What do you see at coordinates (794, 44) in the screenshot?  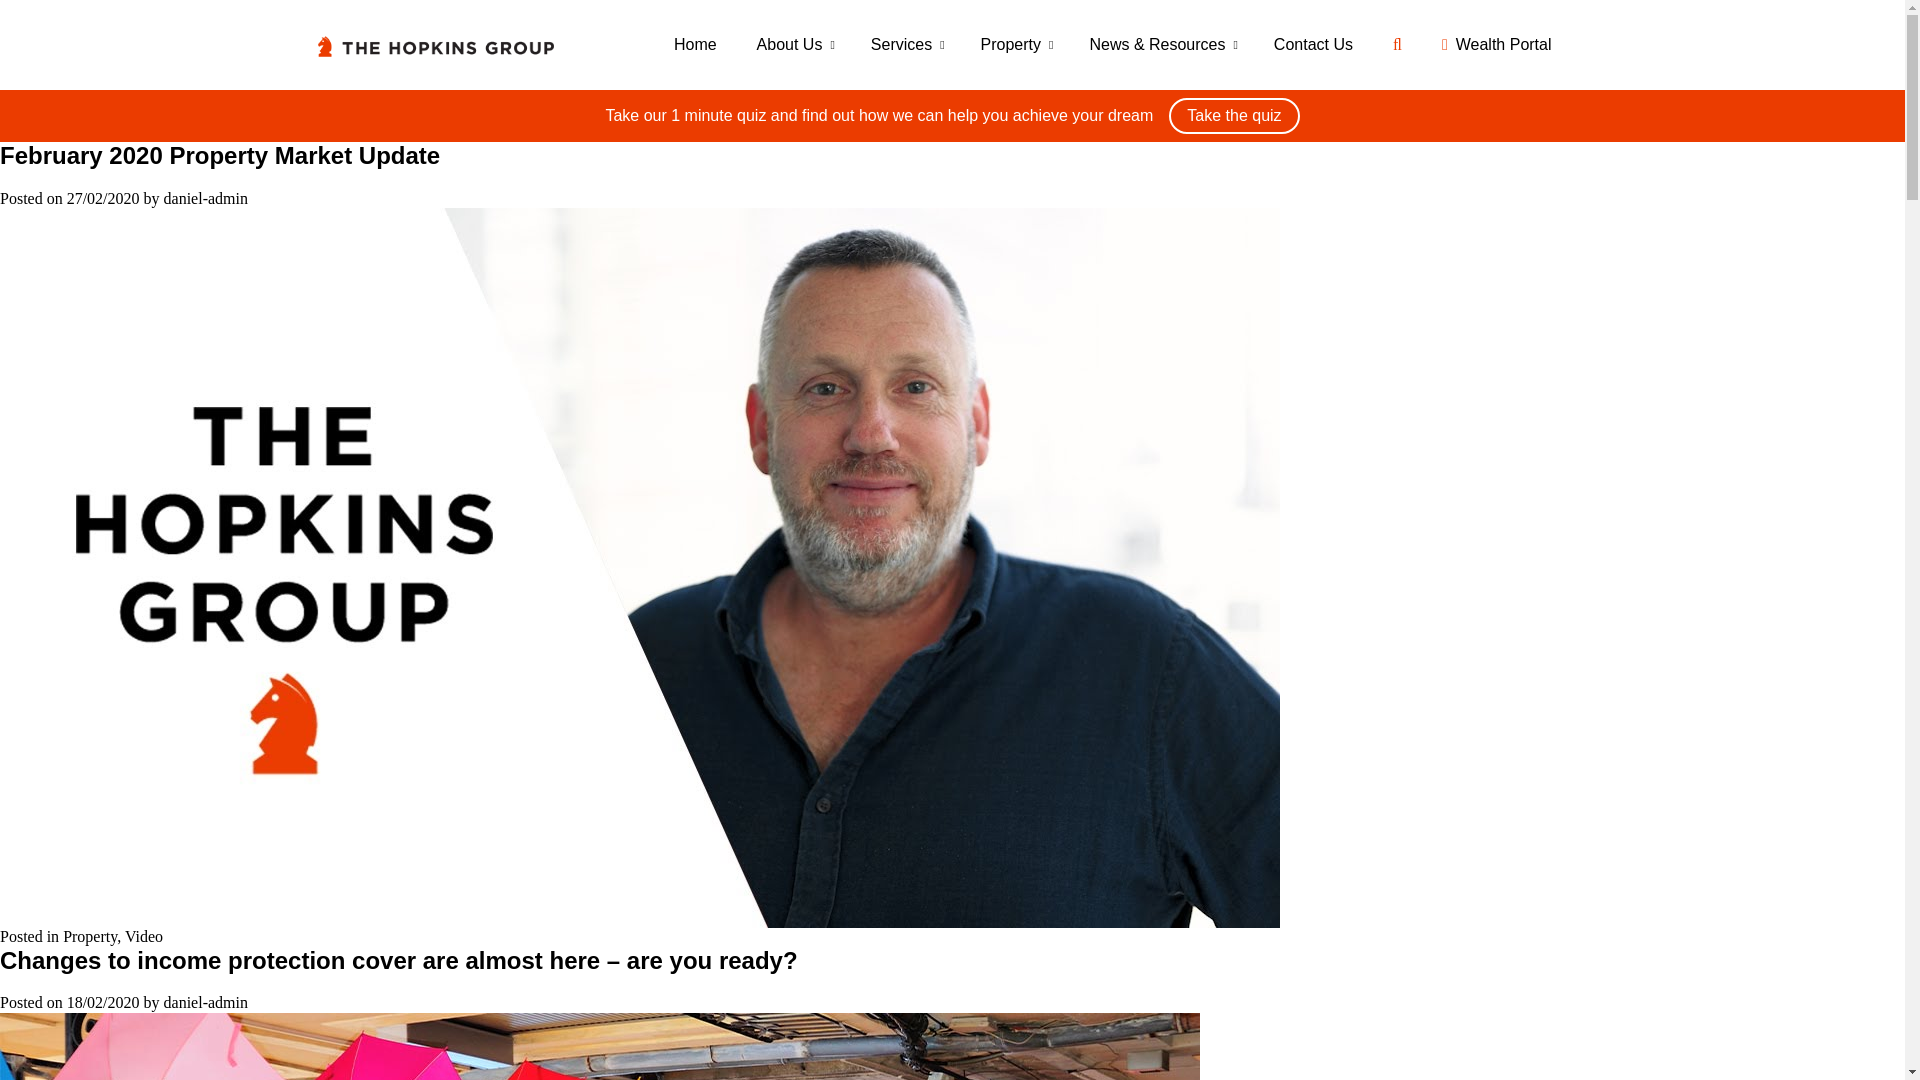 I see `About Us` at bounding box center [794, 44].